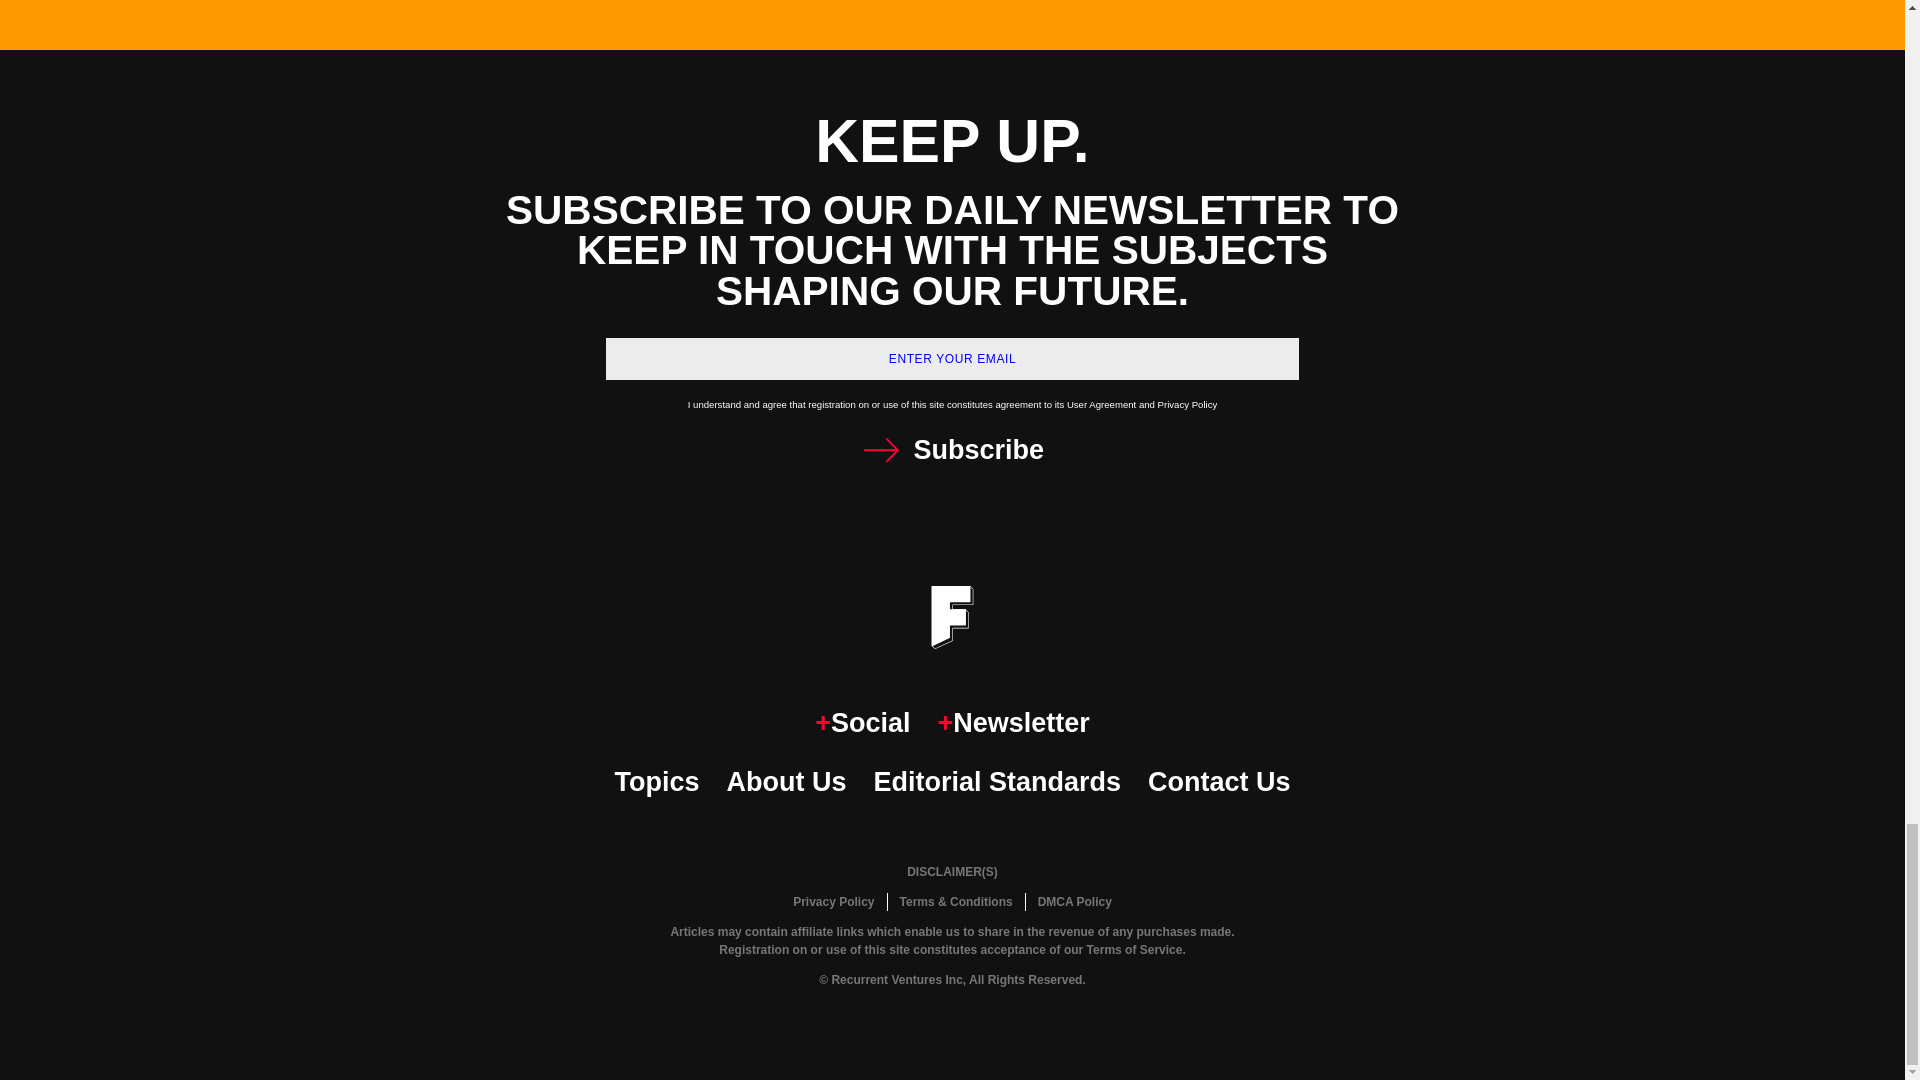 Image resolution: width=1920 pixels, height=1080 pixels. I want to click on Topics, so click(656, 782).